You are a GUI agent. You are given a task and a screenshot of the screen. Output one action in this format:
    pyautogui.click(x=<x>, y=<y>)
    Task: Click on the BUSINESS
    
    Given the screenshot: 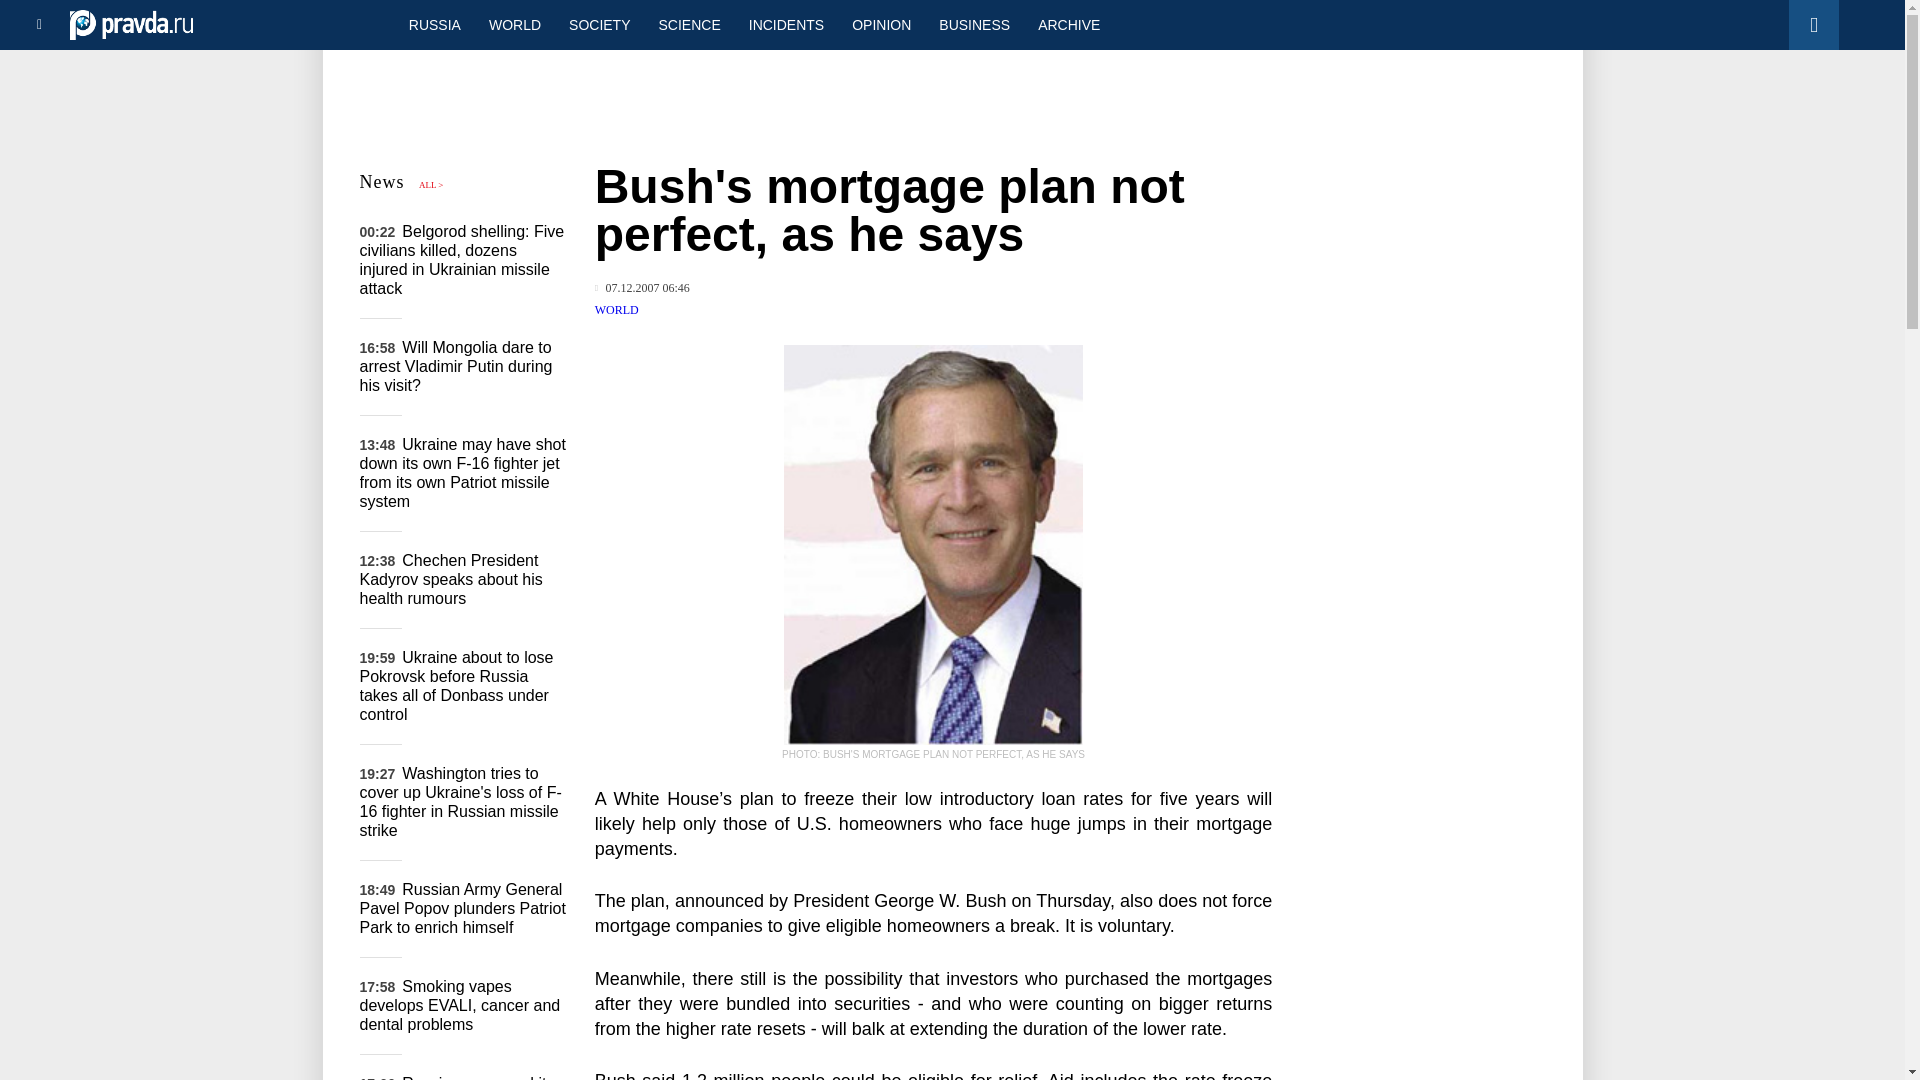 What is the action you would take?
    pyautogui.click(x=974, y=24)
    